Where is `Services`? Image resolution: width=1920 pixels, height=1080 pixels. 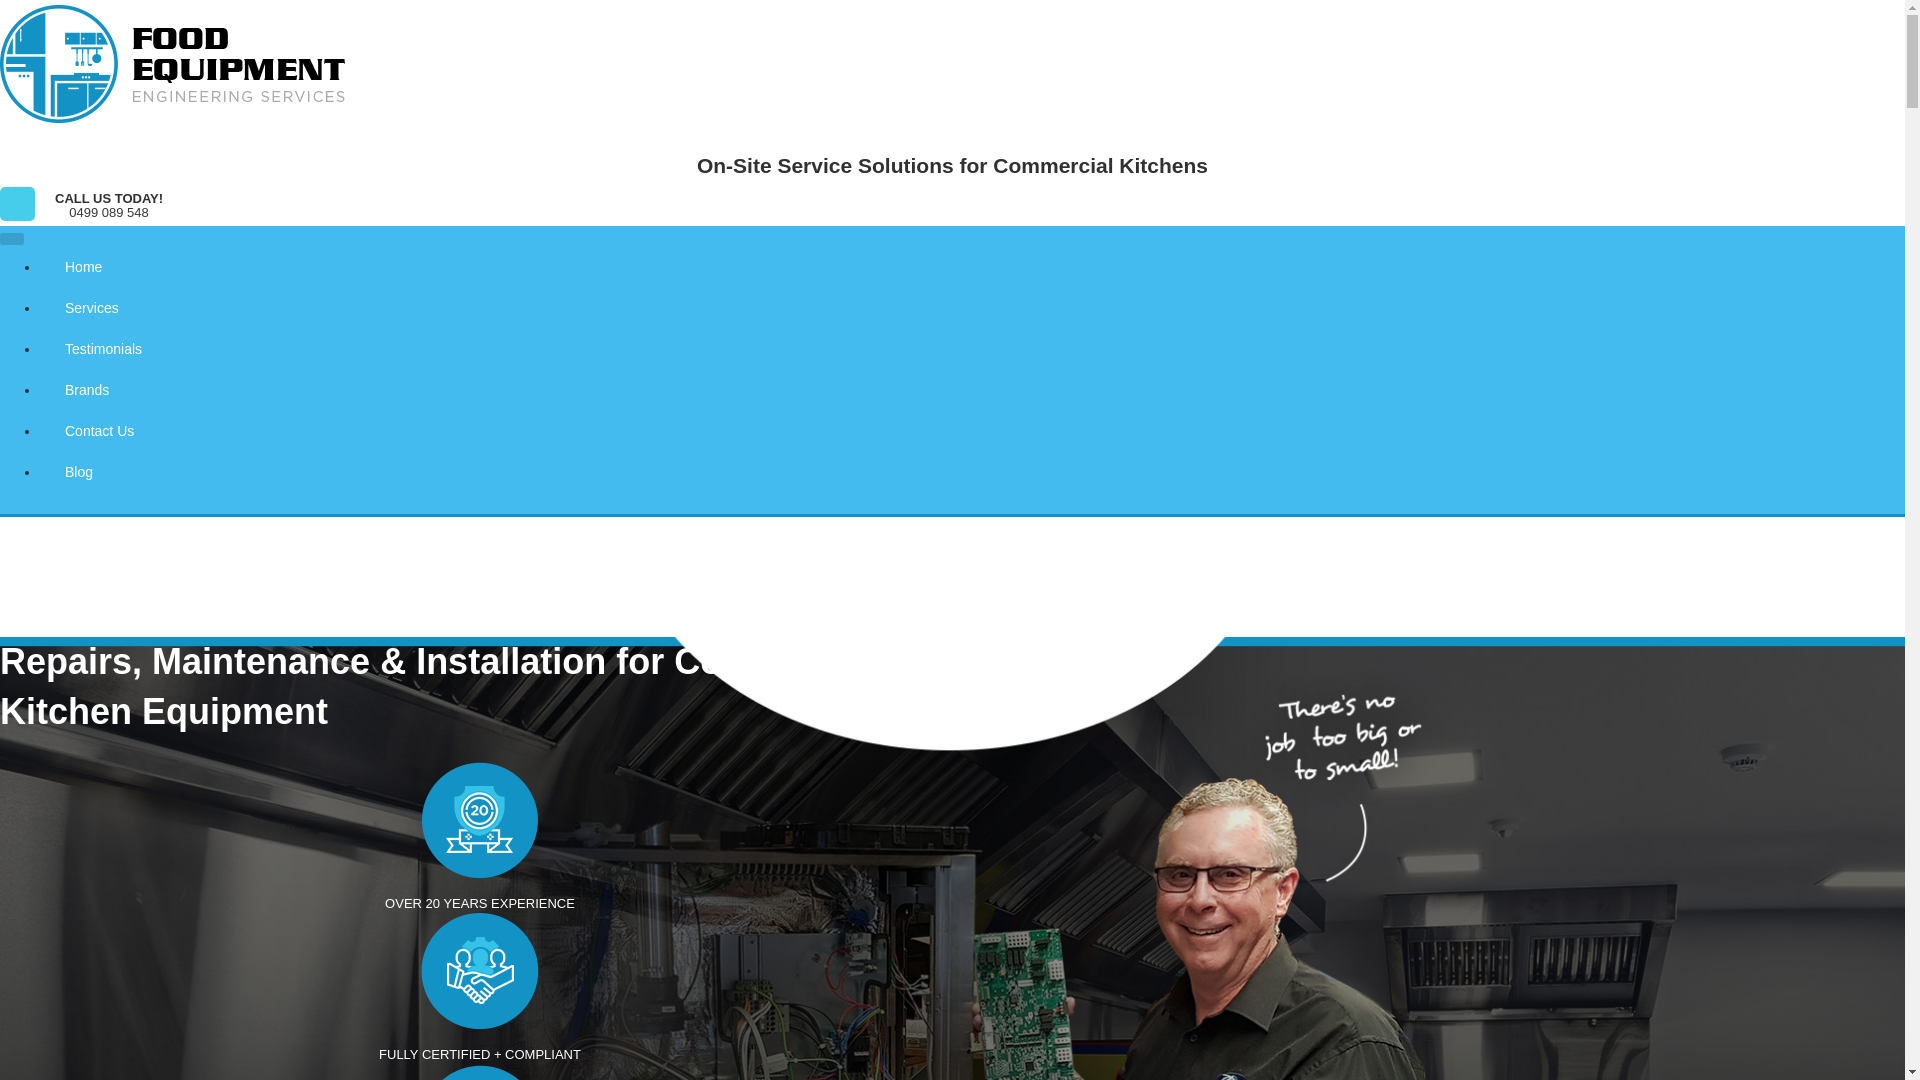
Services is located at coordinates (972, 308).